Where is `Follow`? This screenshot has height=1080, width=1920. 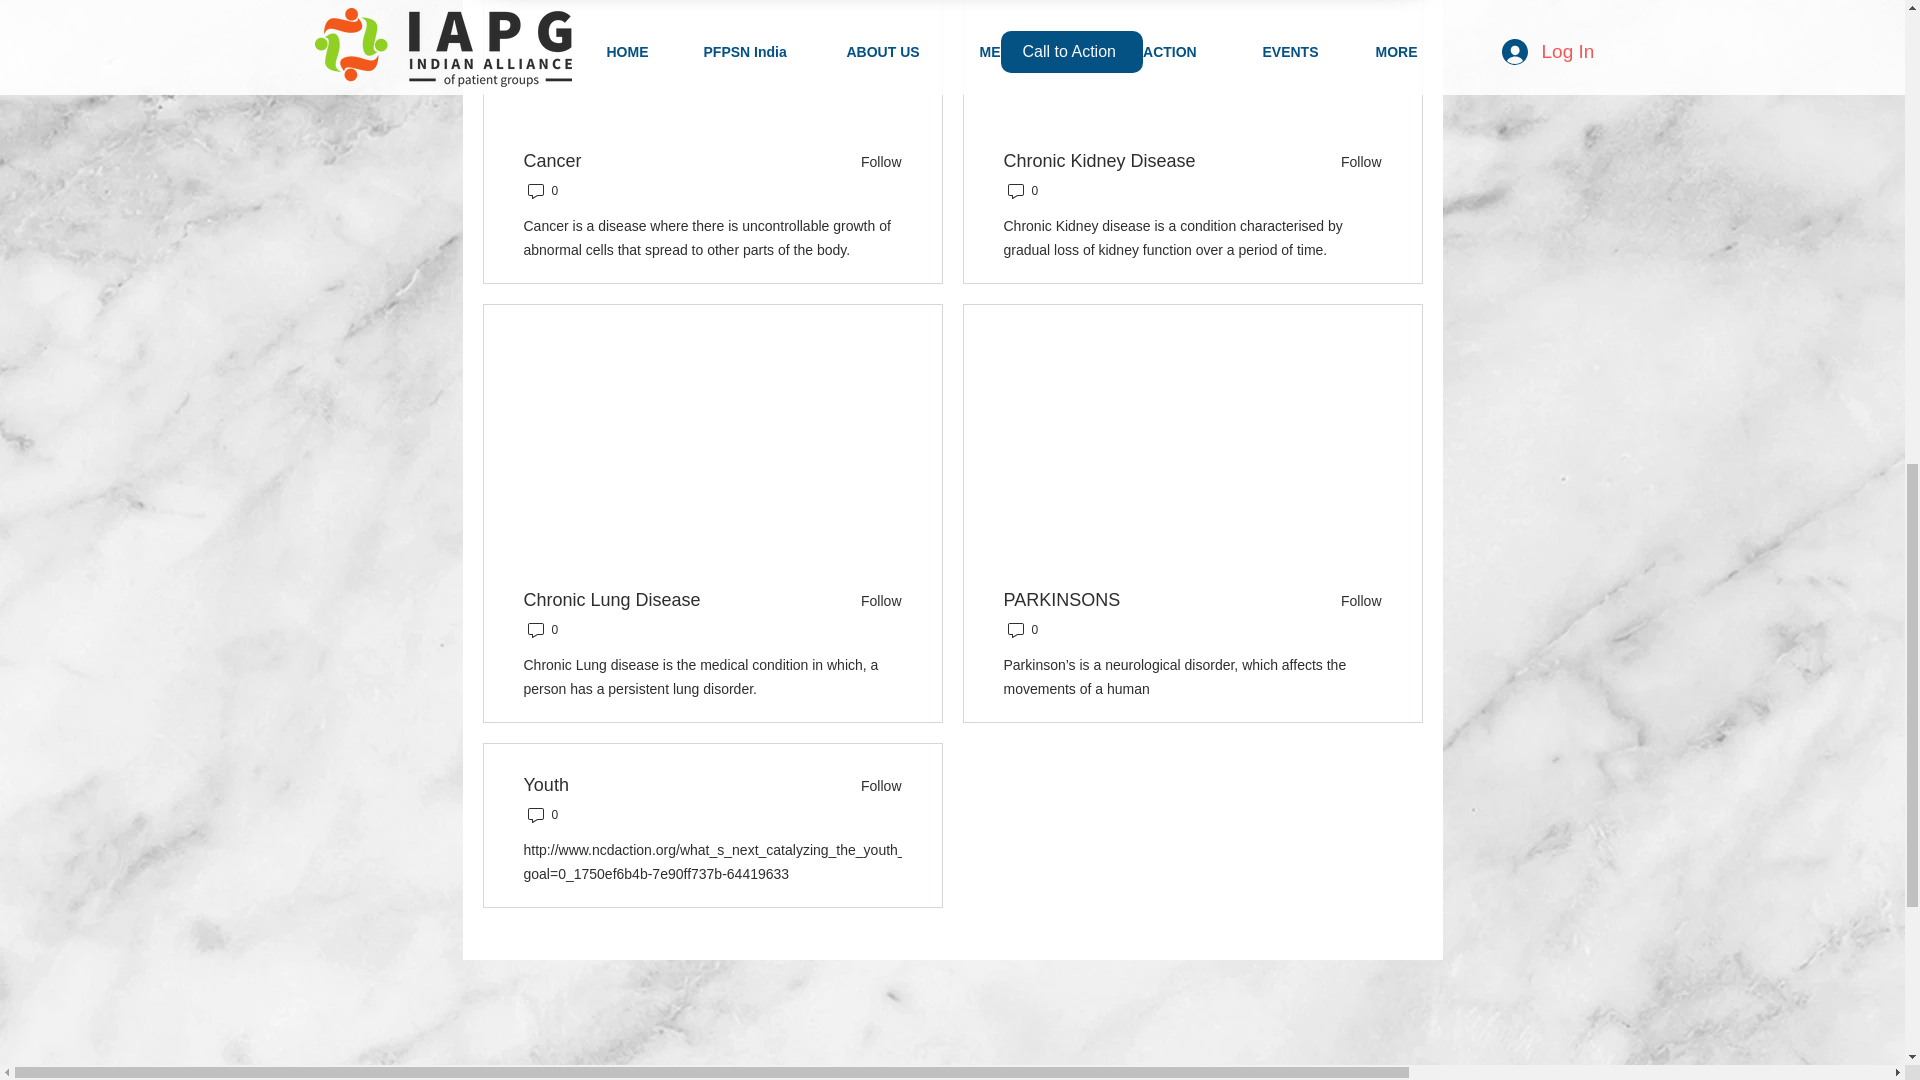 Follow is located at coordinates (874, 785).